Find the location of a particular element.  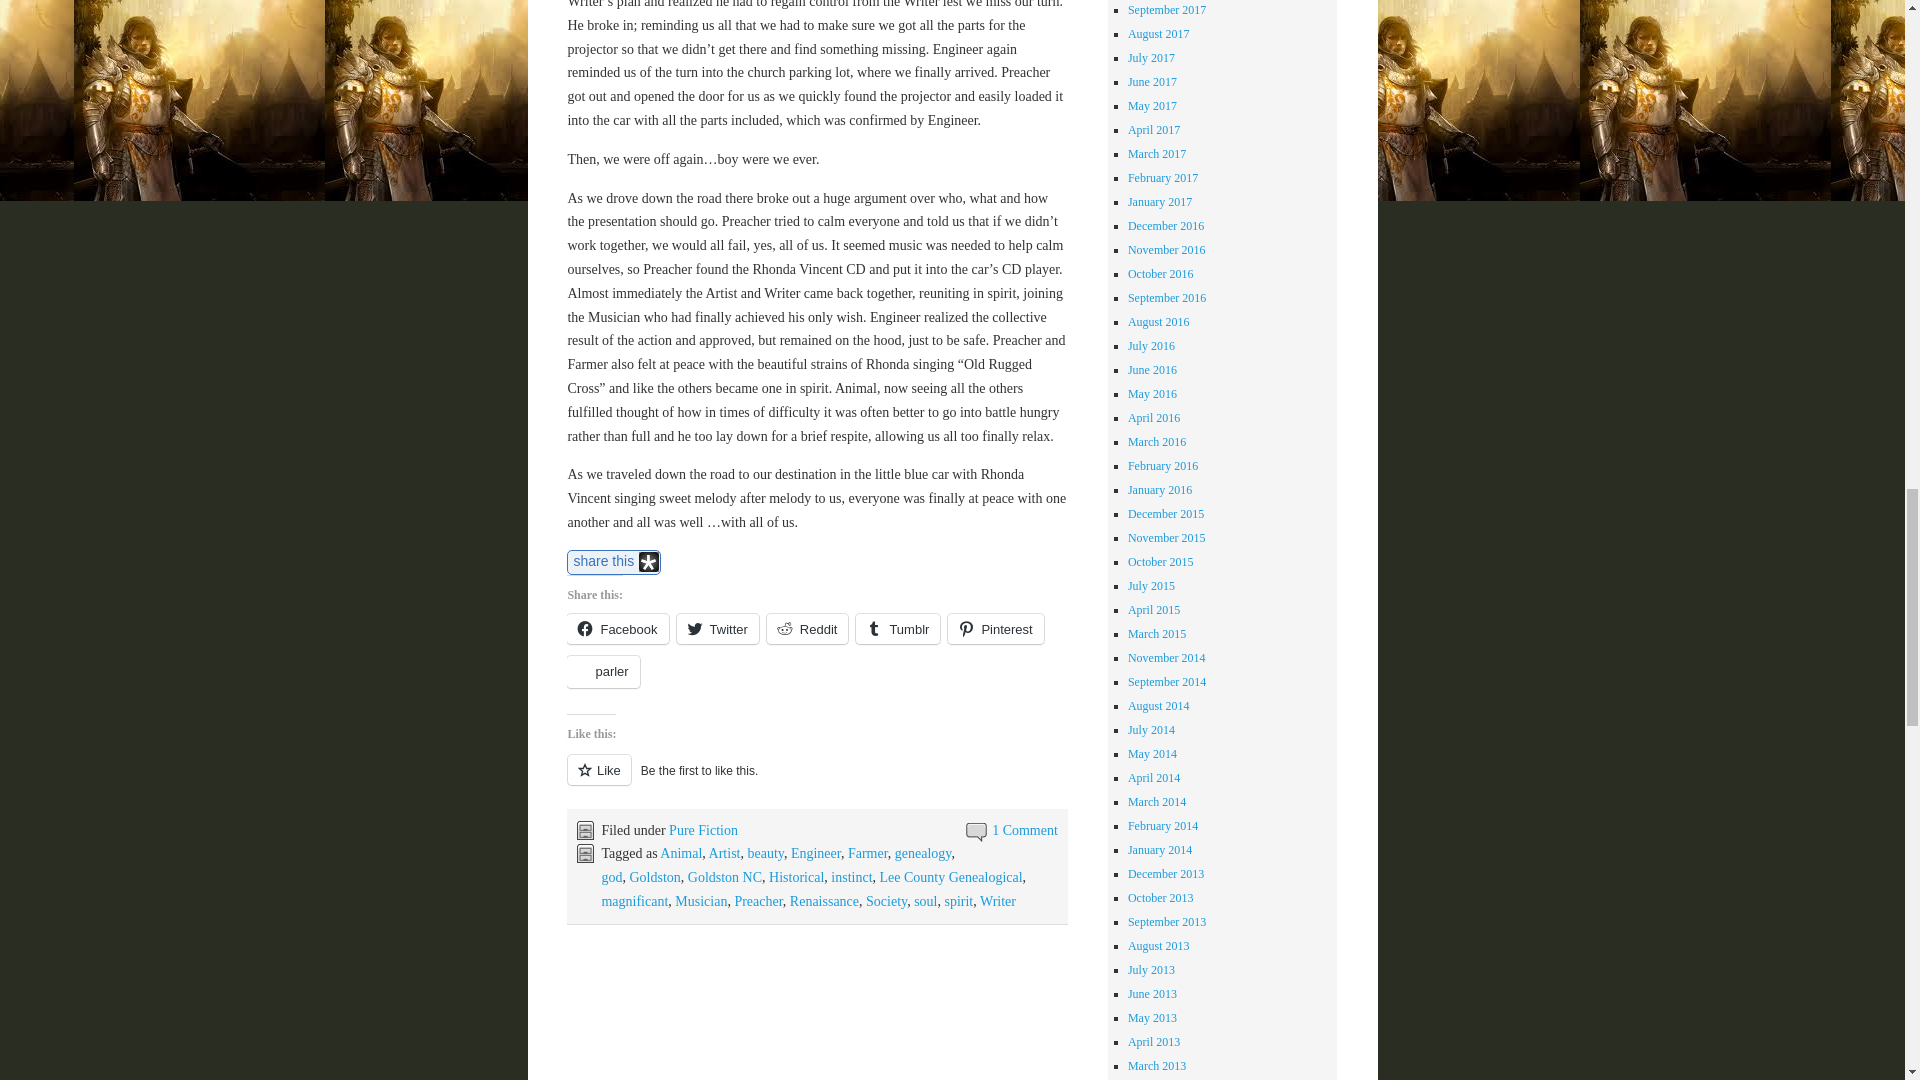

share this is located at coordinates (613, 562).